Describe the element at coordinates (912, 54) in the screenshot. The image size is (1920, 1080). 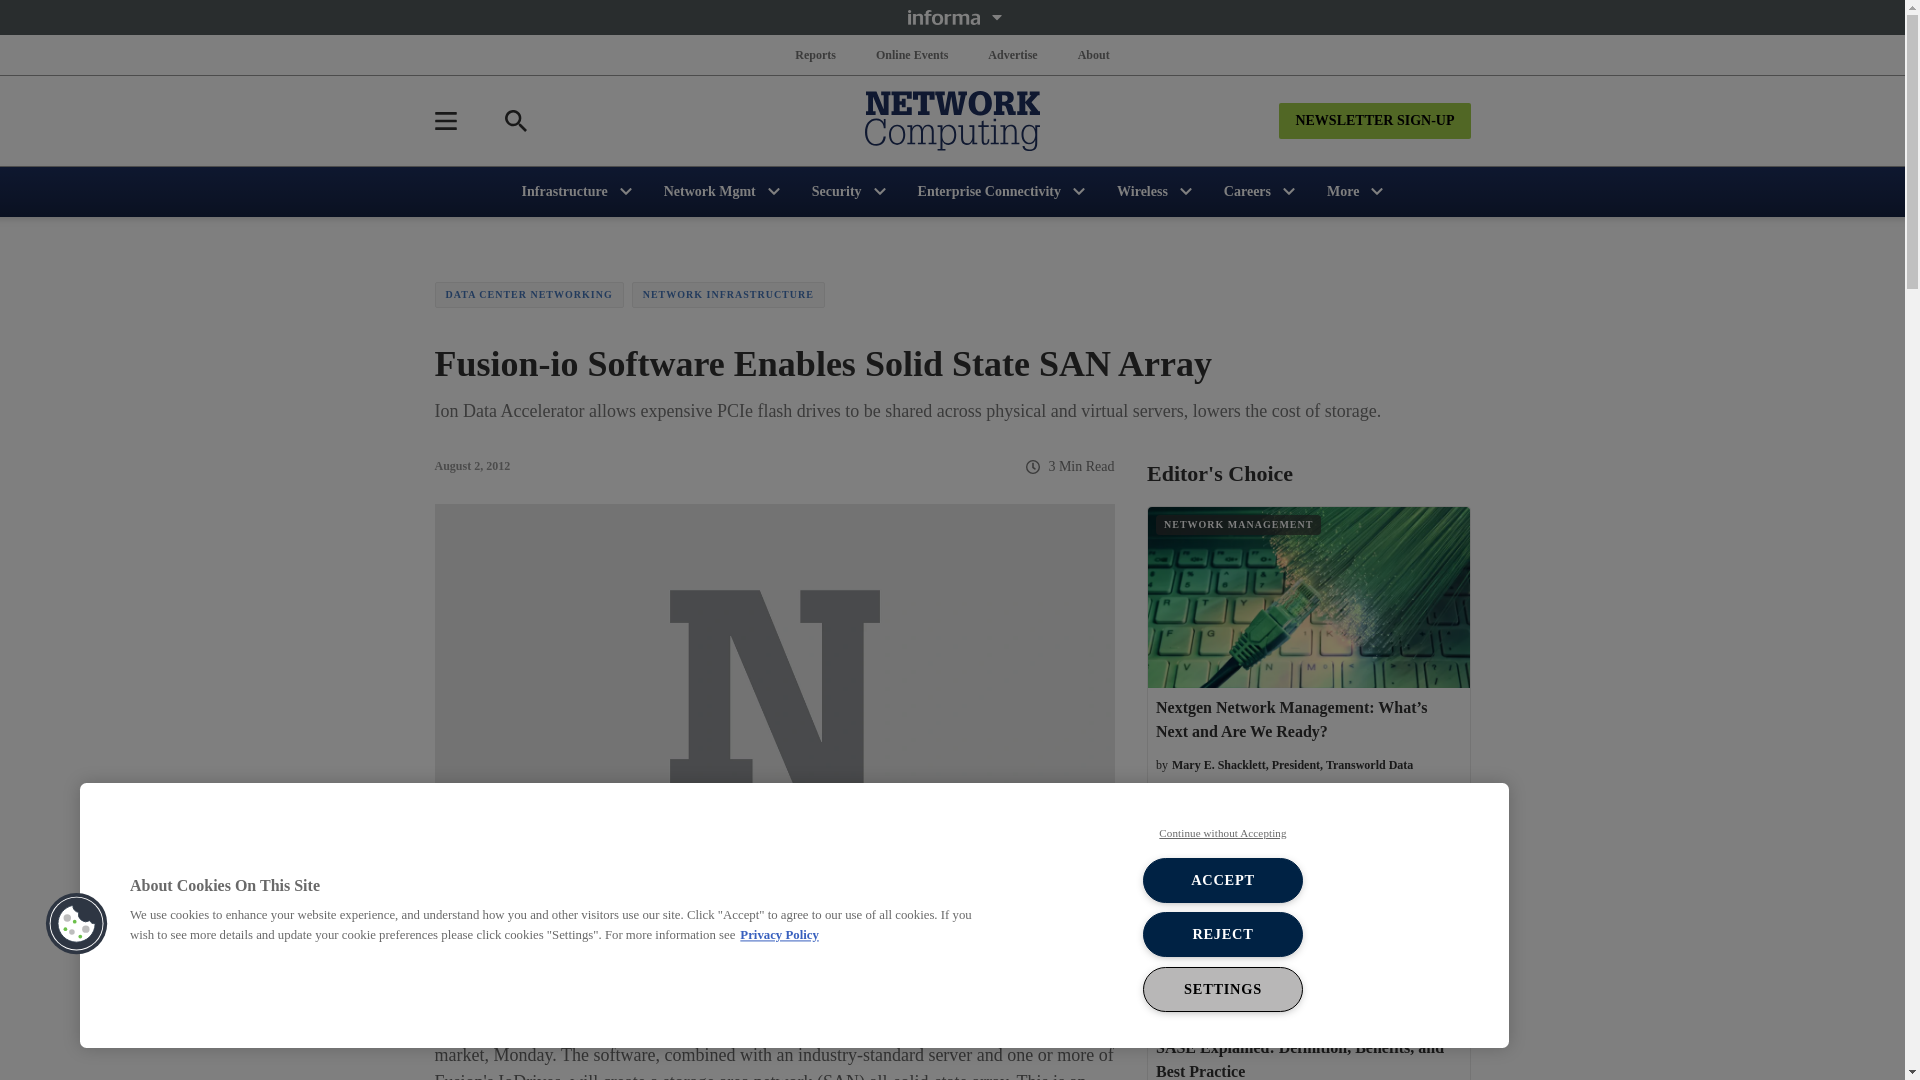
I see `Online Events` at that location.